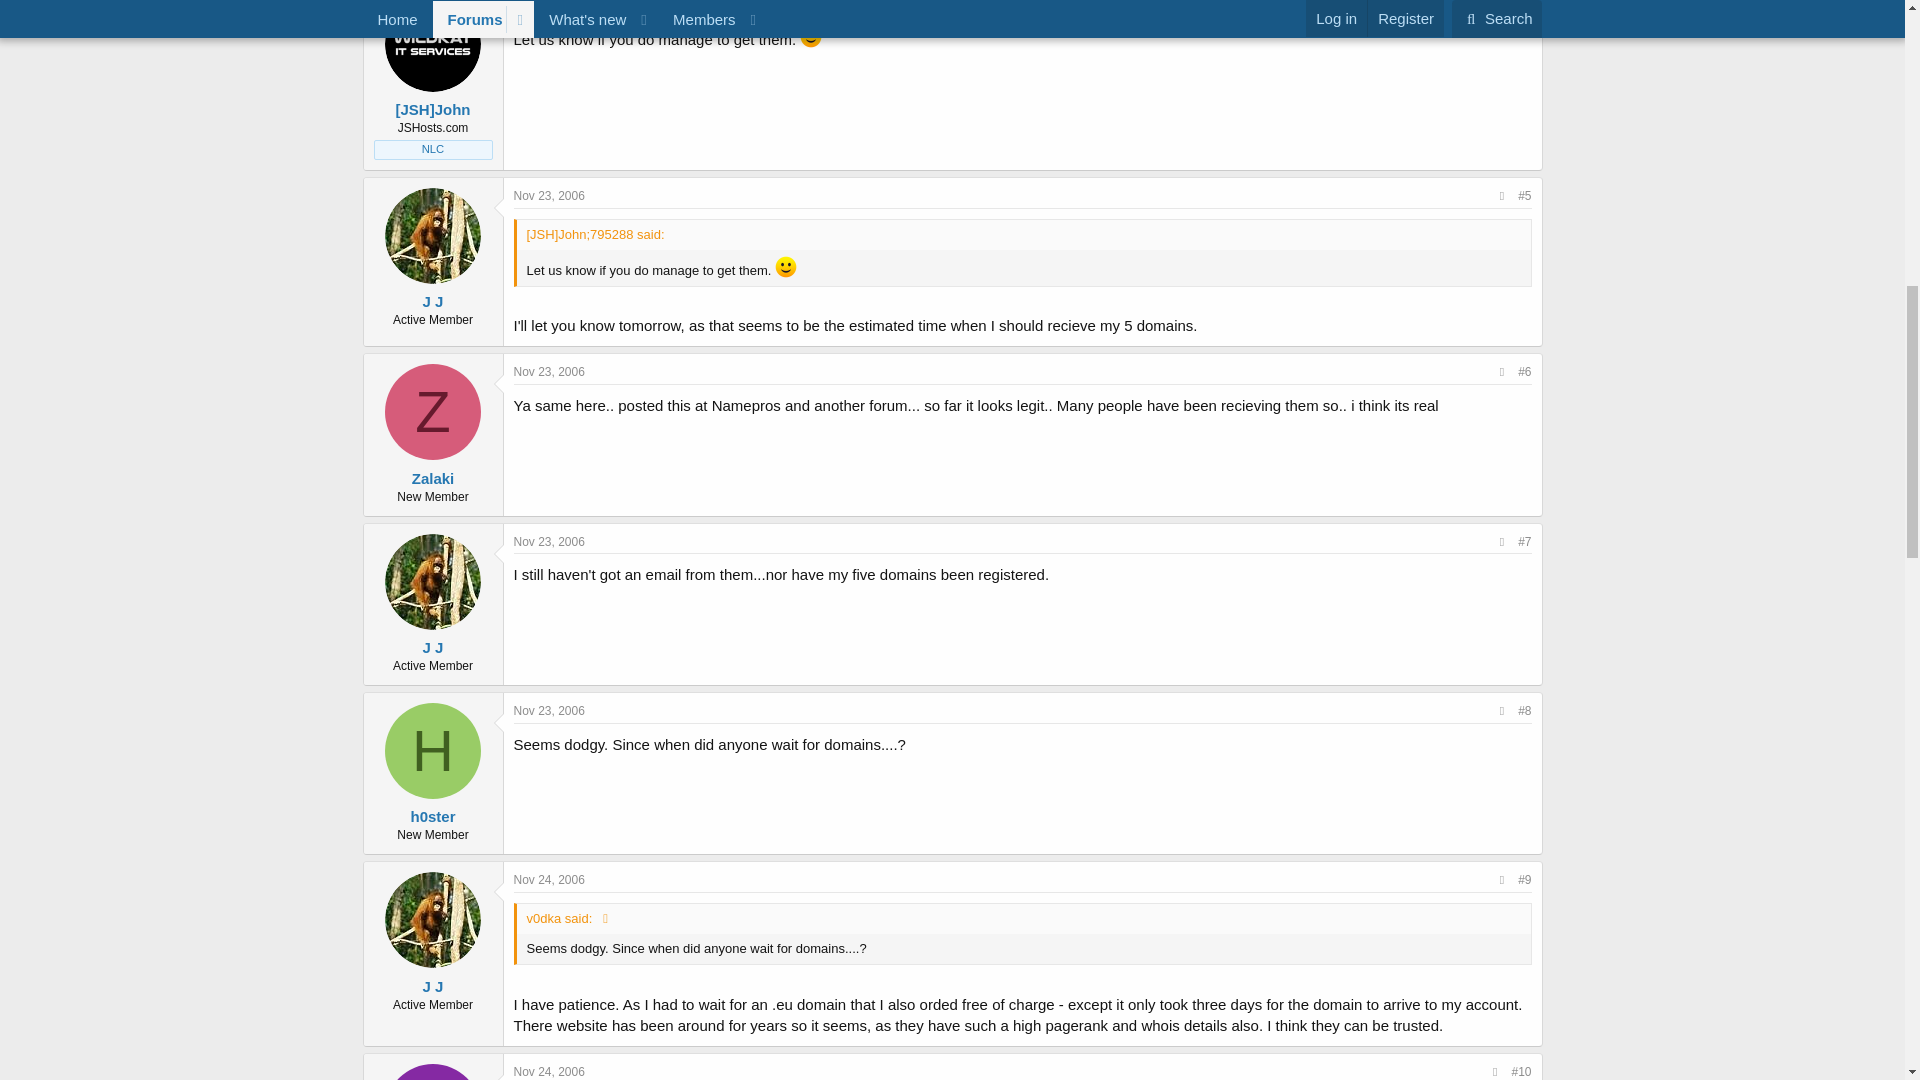  What do you see at coordinates (550, 541) in the screenshot?
I see `Nov 23, 2006 at 5:12 PM` at bounding box center [550, 541].